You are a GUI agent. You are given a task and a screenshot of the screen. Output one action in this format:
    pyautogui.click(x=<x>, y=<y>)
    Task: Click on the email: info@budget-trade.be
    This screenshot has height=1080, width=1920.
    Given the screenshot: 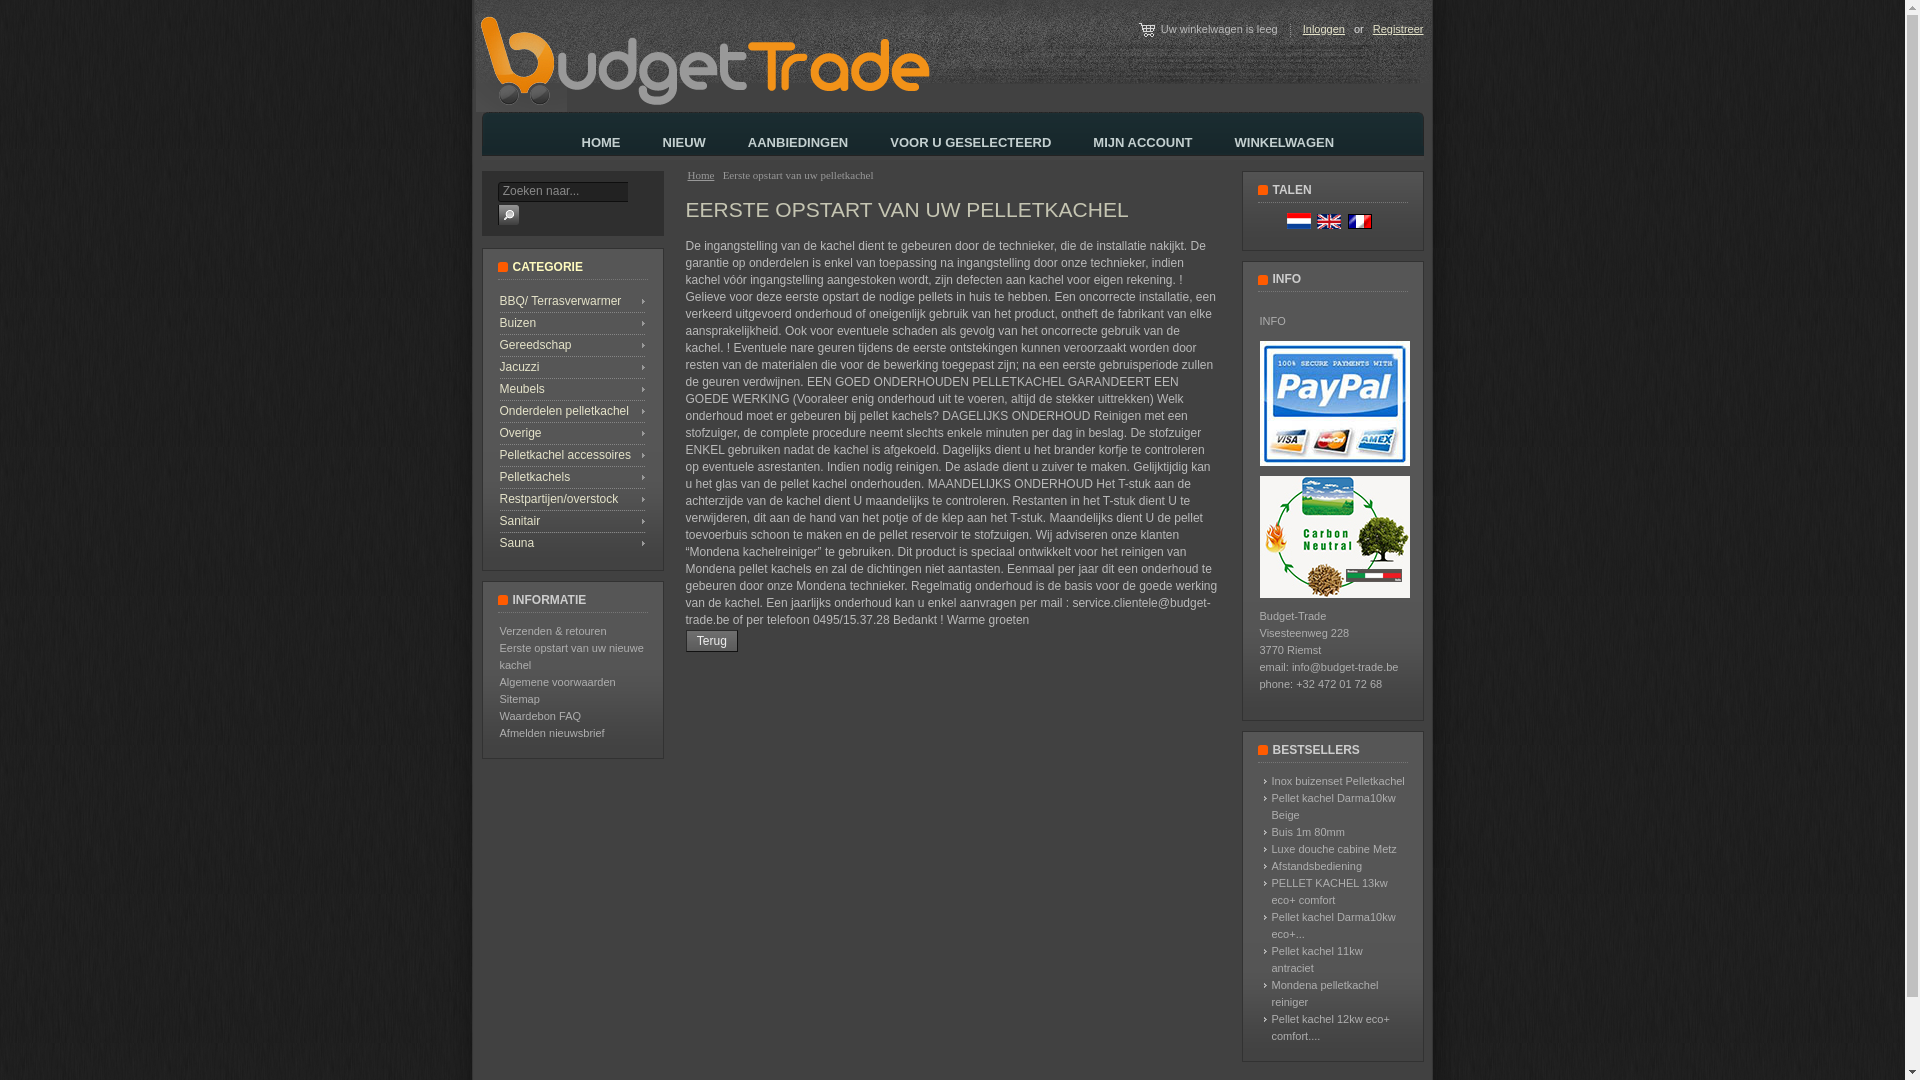 What is the action you would take?
    pyautogui.click(x=1330, y=667)
    